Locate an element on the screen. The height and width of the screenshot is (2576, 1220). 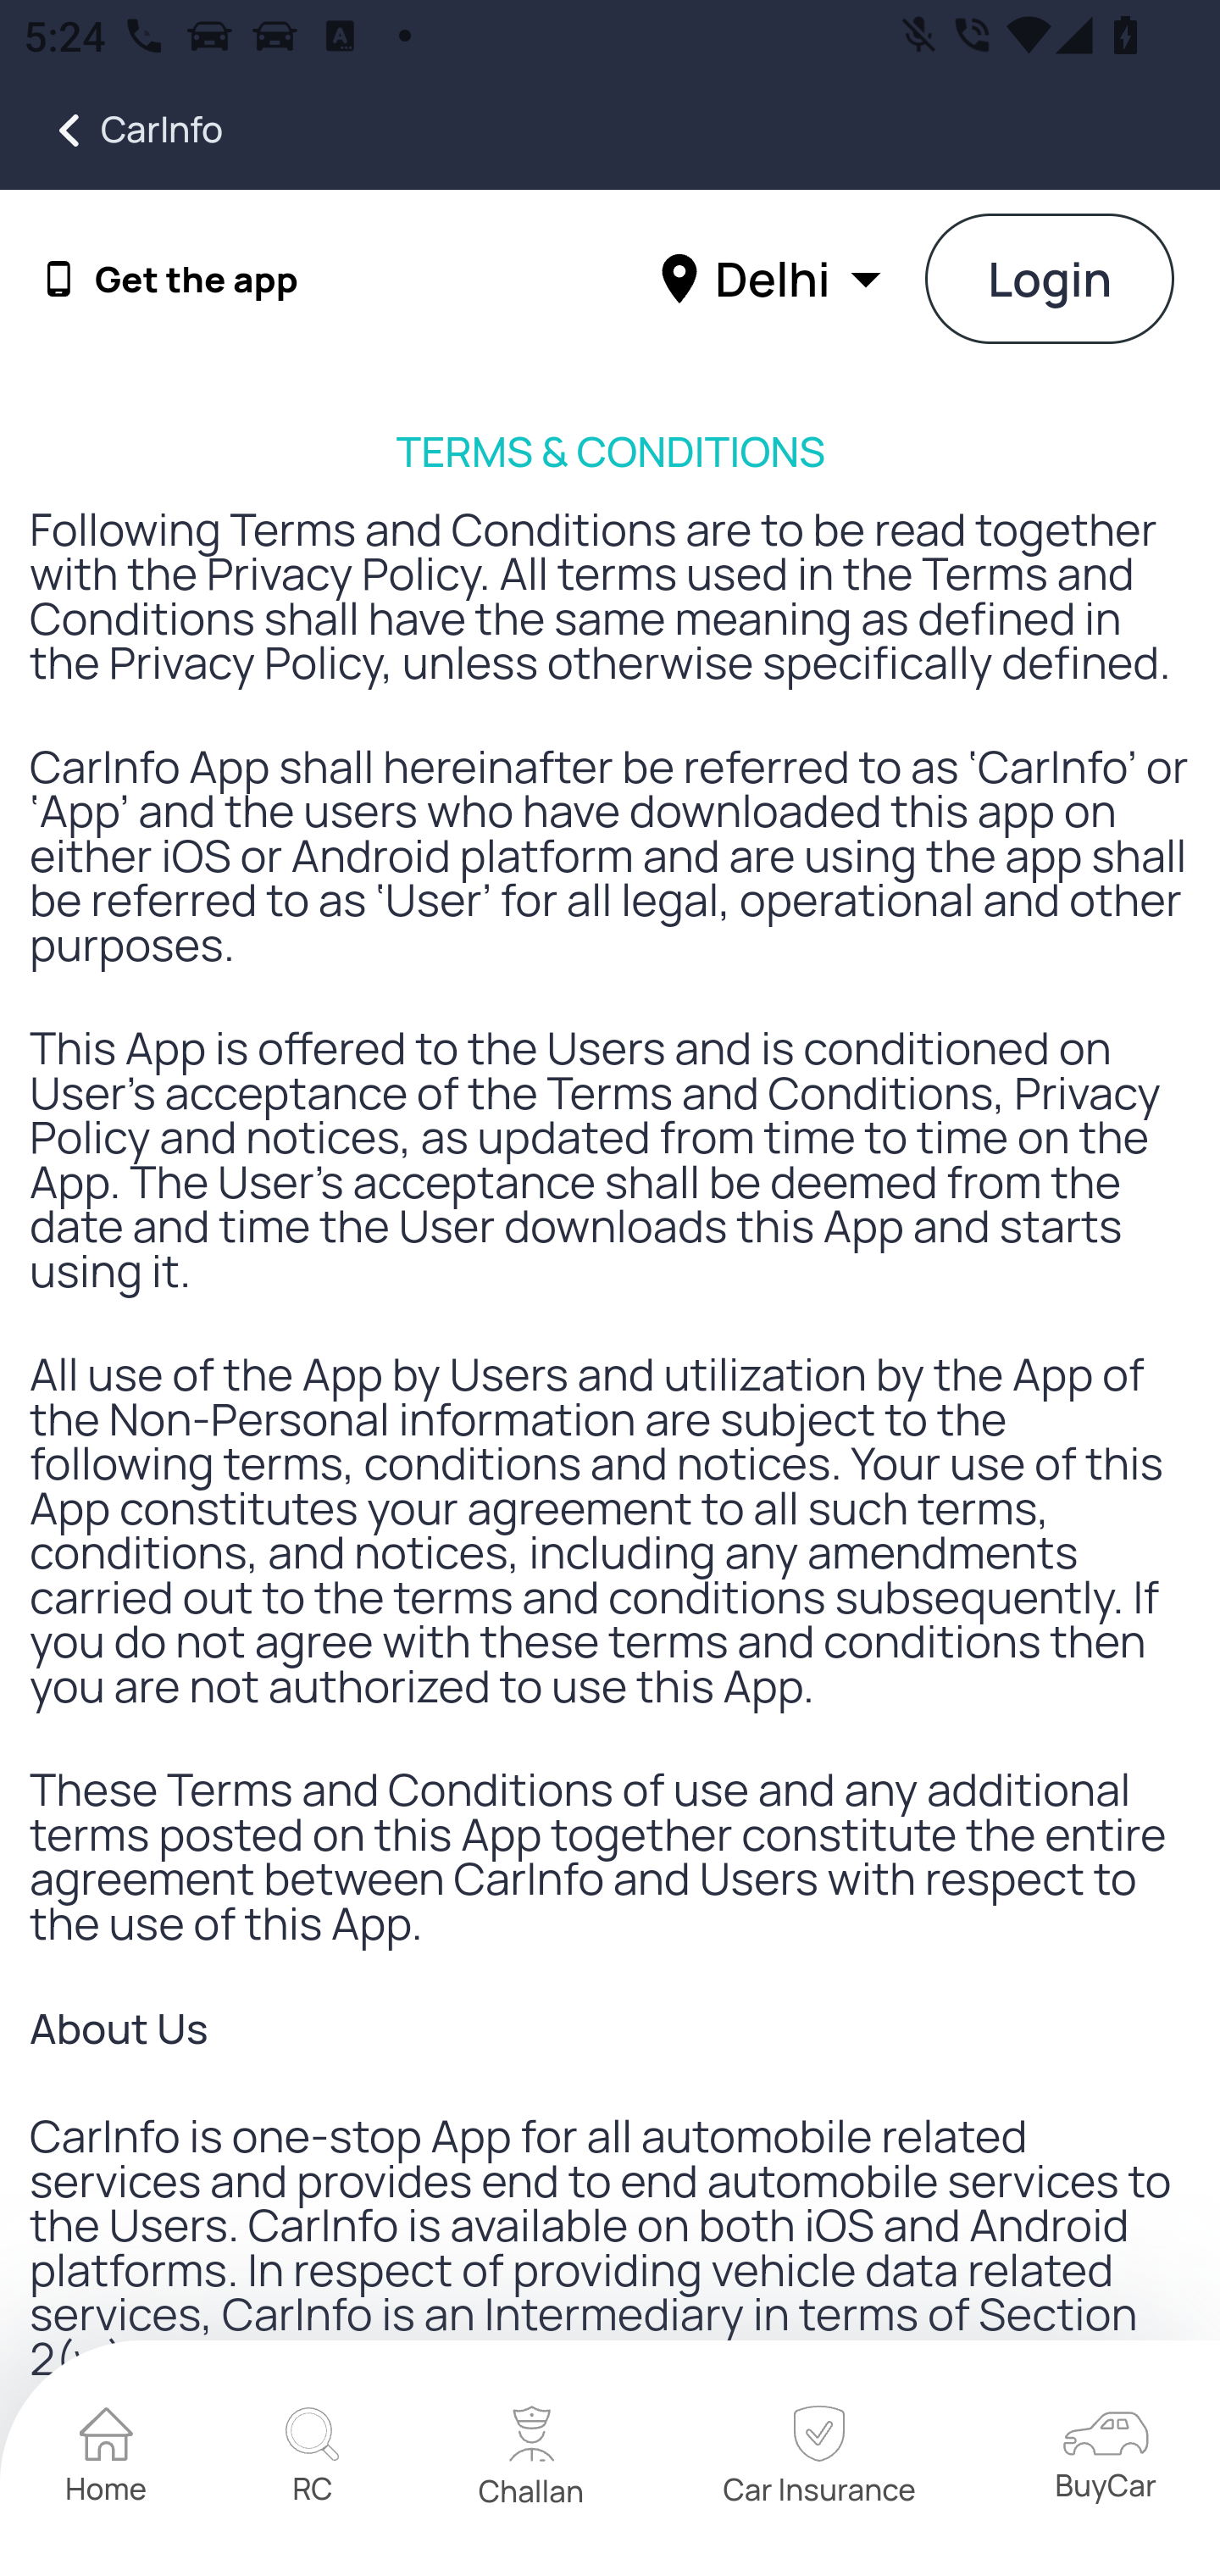
home BuyCar home BuyCar is located at coordinates (1105, 2458).